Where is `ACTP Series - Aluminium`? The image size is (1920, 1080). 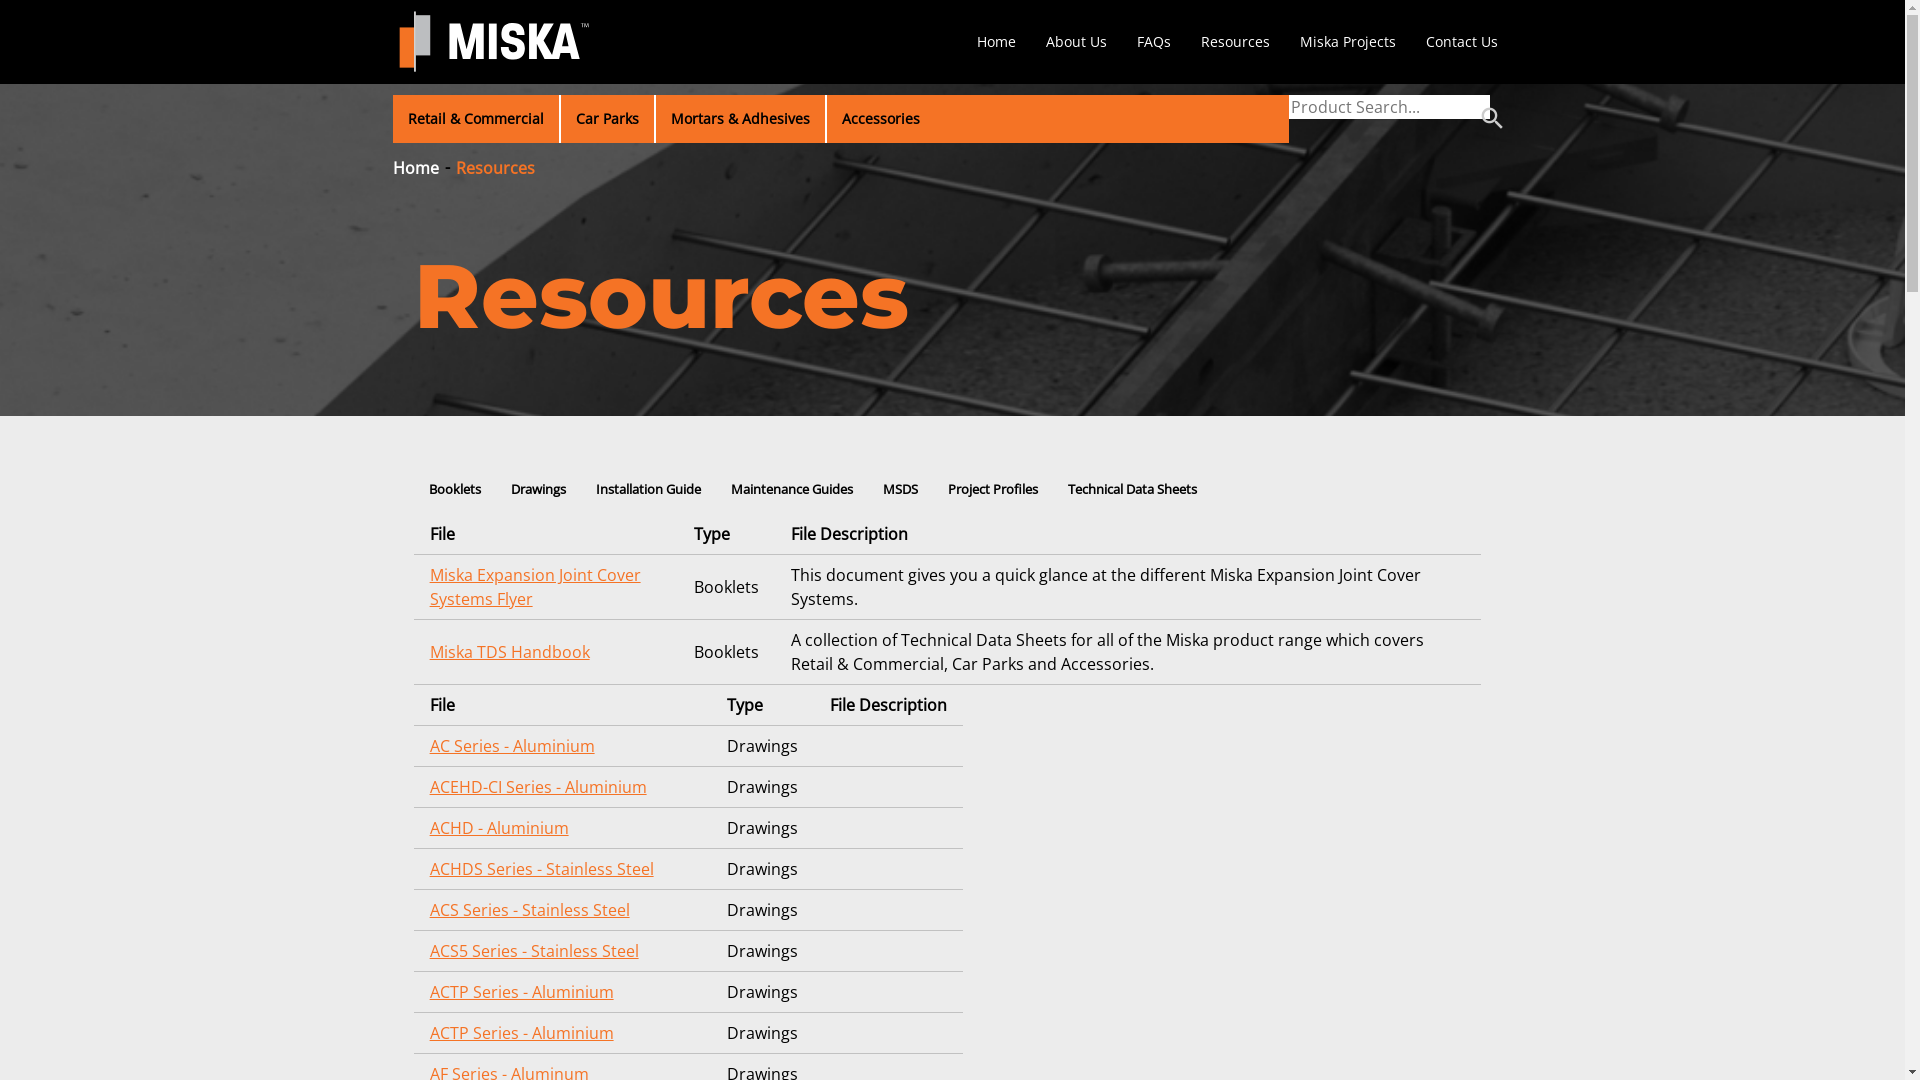 ACTP Series - Aluminium is located at coordinates (522, 1033).